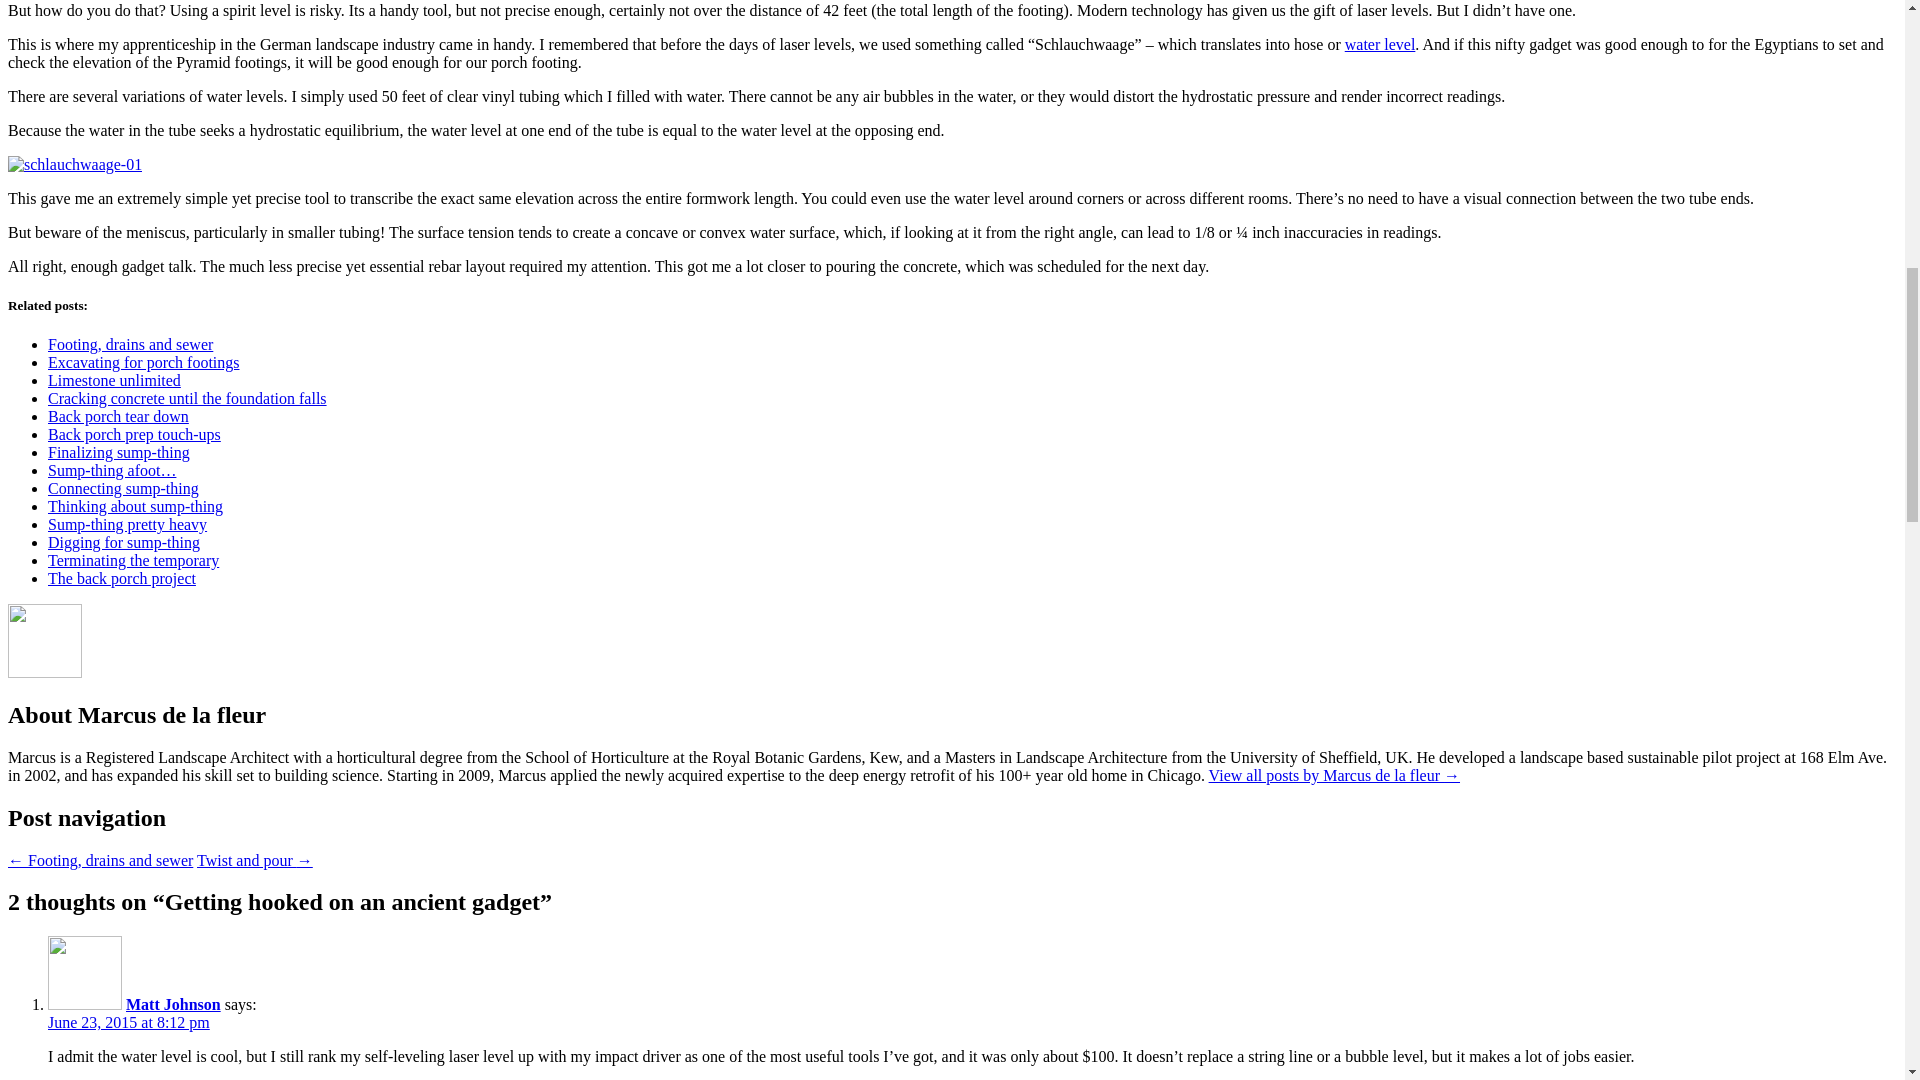 The height and width of the screenshot is (1080, 1920). Describe the element at coordinates (1380, 44) in the screenshot. I see `water level` at that location.